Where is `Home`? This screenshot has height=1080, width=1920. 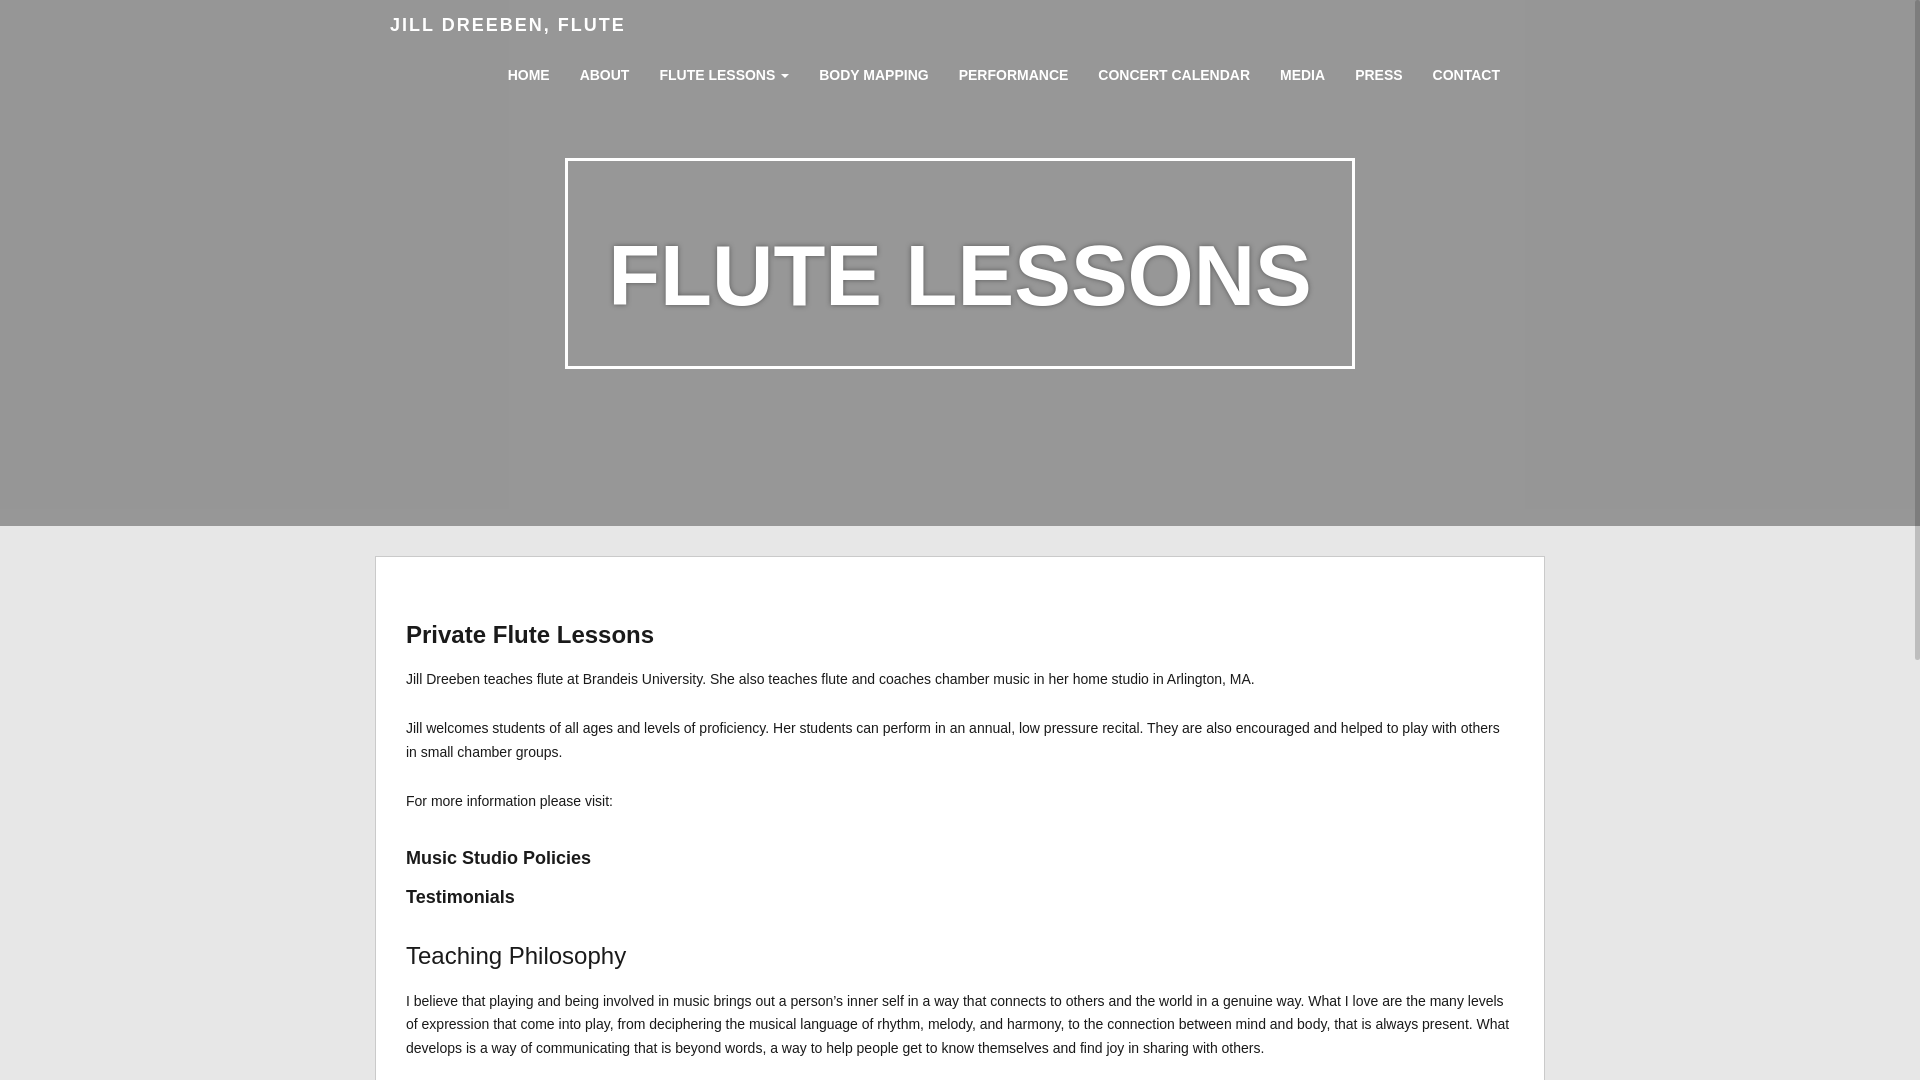
Home is located at coordinates (528, 69).